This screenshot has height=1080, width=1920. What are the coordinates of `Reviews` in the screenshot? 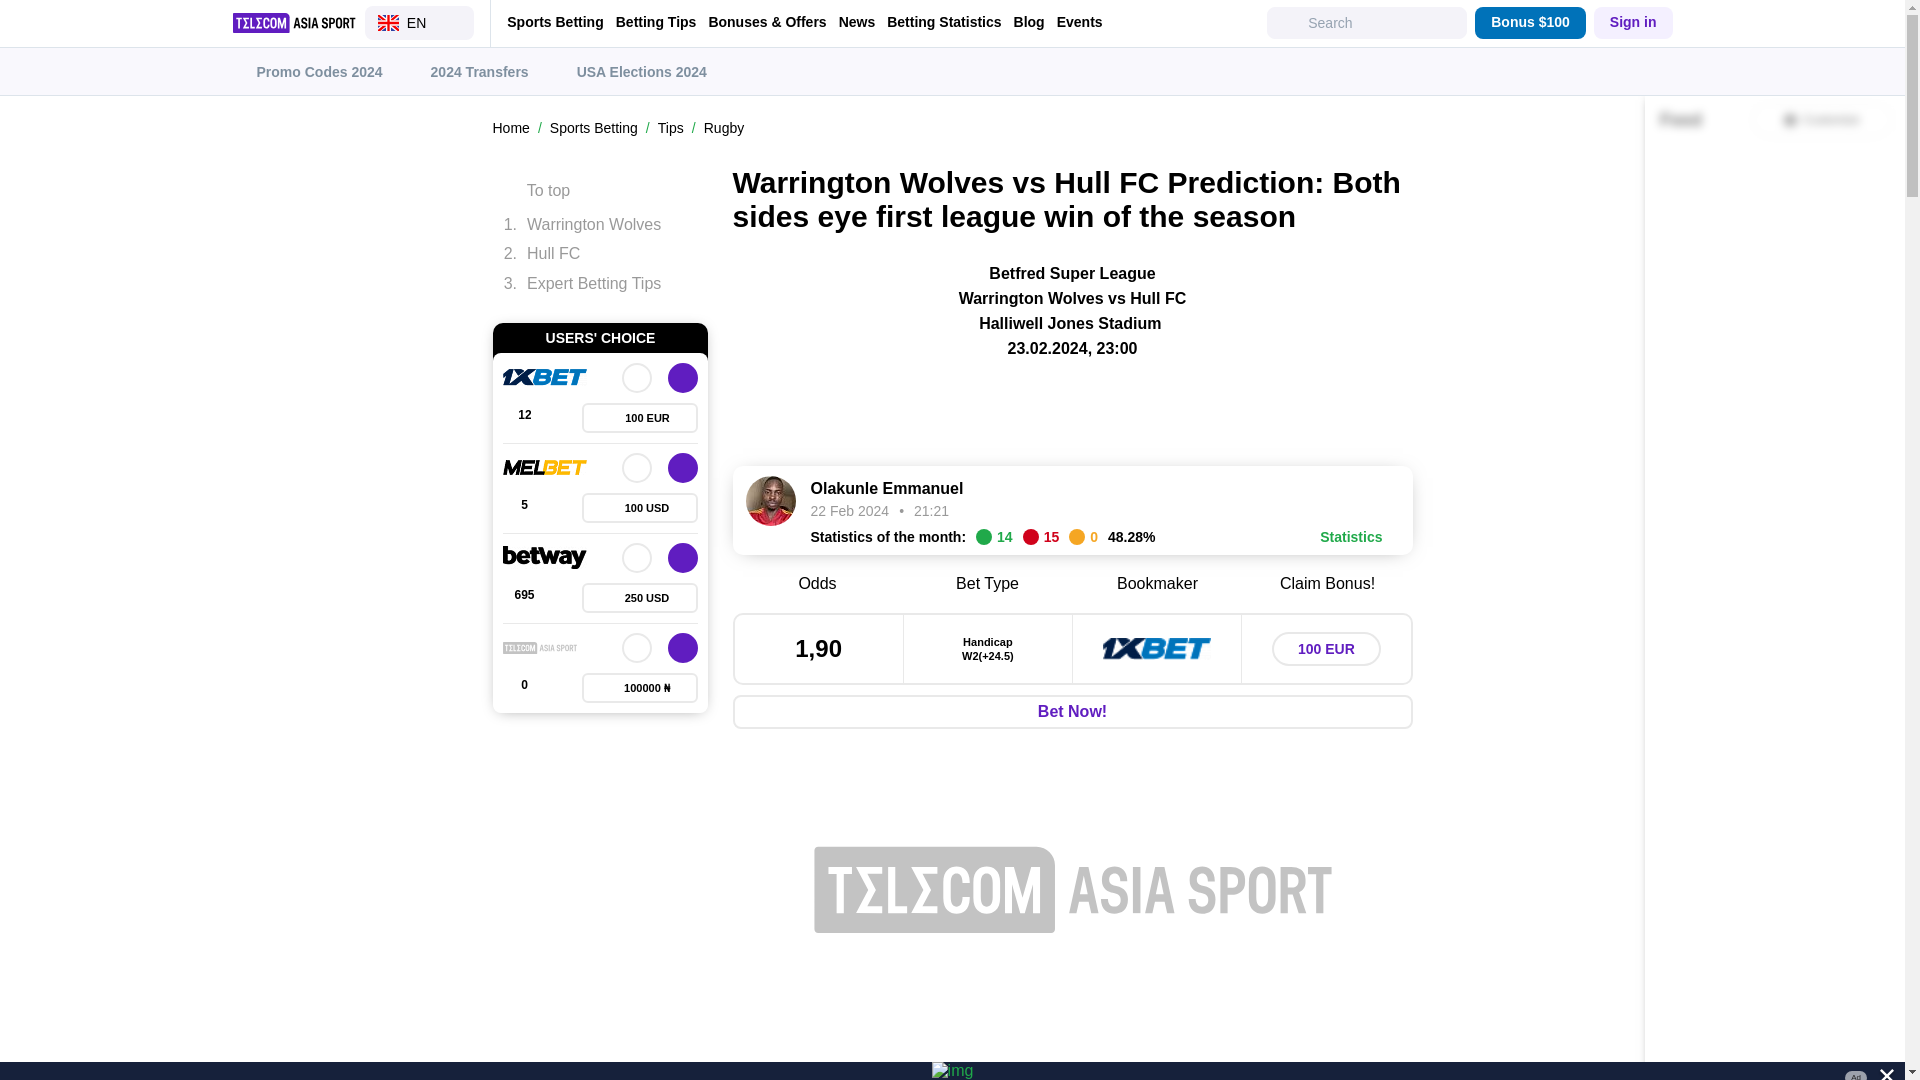 It's located at (523, 418).